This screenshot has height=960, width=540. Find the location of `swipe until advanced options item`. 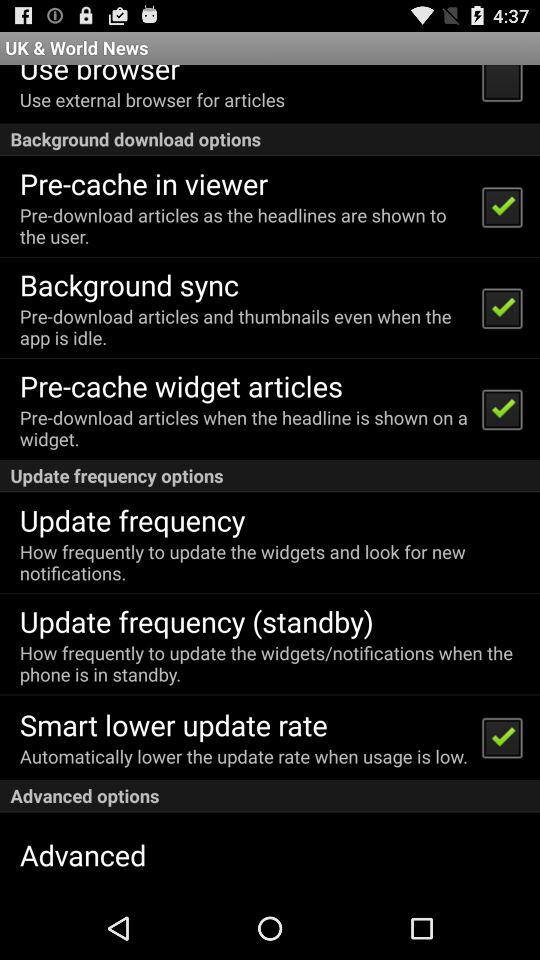

swipe until advanced options item is located at coordinates (270, 796).